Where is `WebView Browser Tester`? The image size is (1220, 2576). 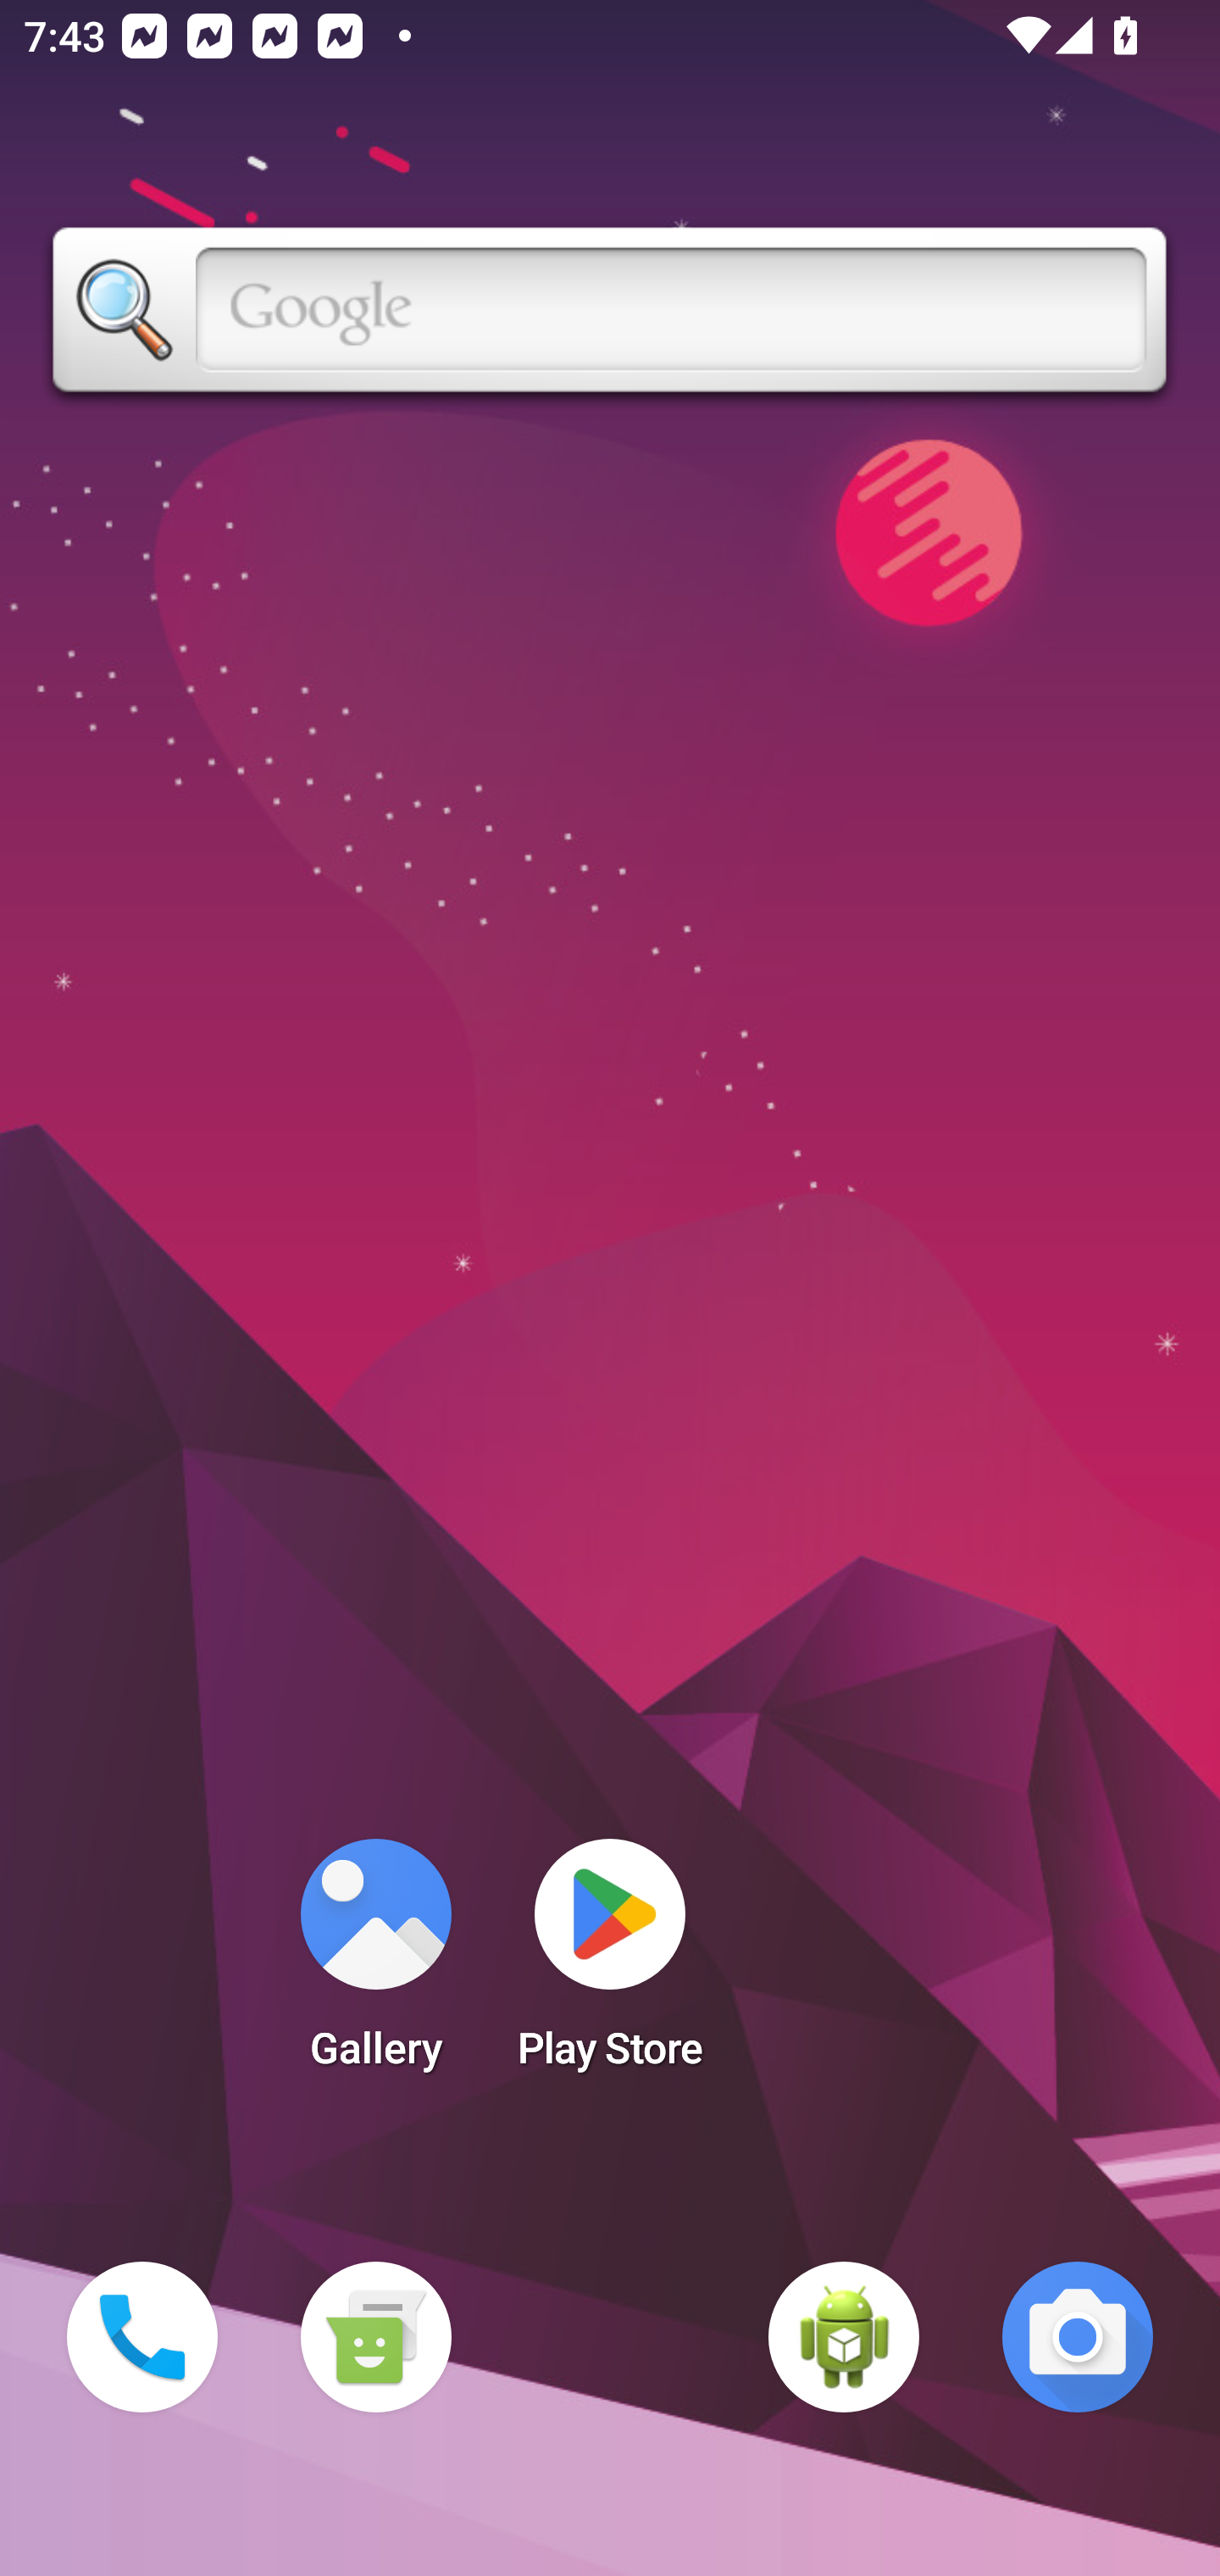 WebView Browser Tester is located at coordinates (844, 2337).